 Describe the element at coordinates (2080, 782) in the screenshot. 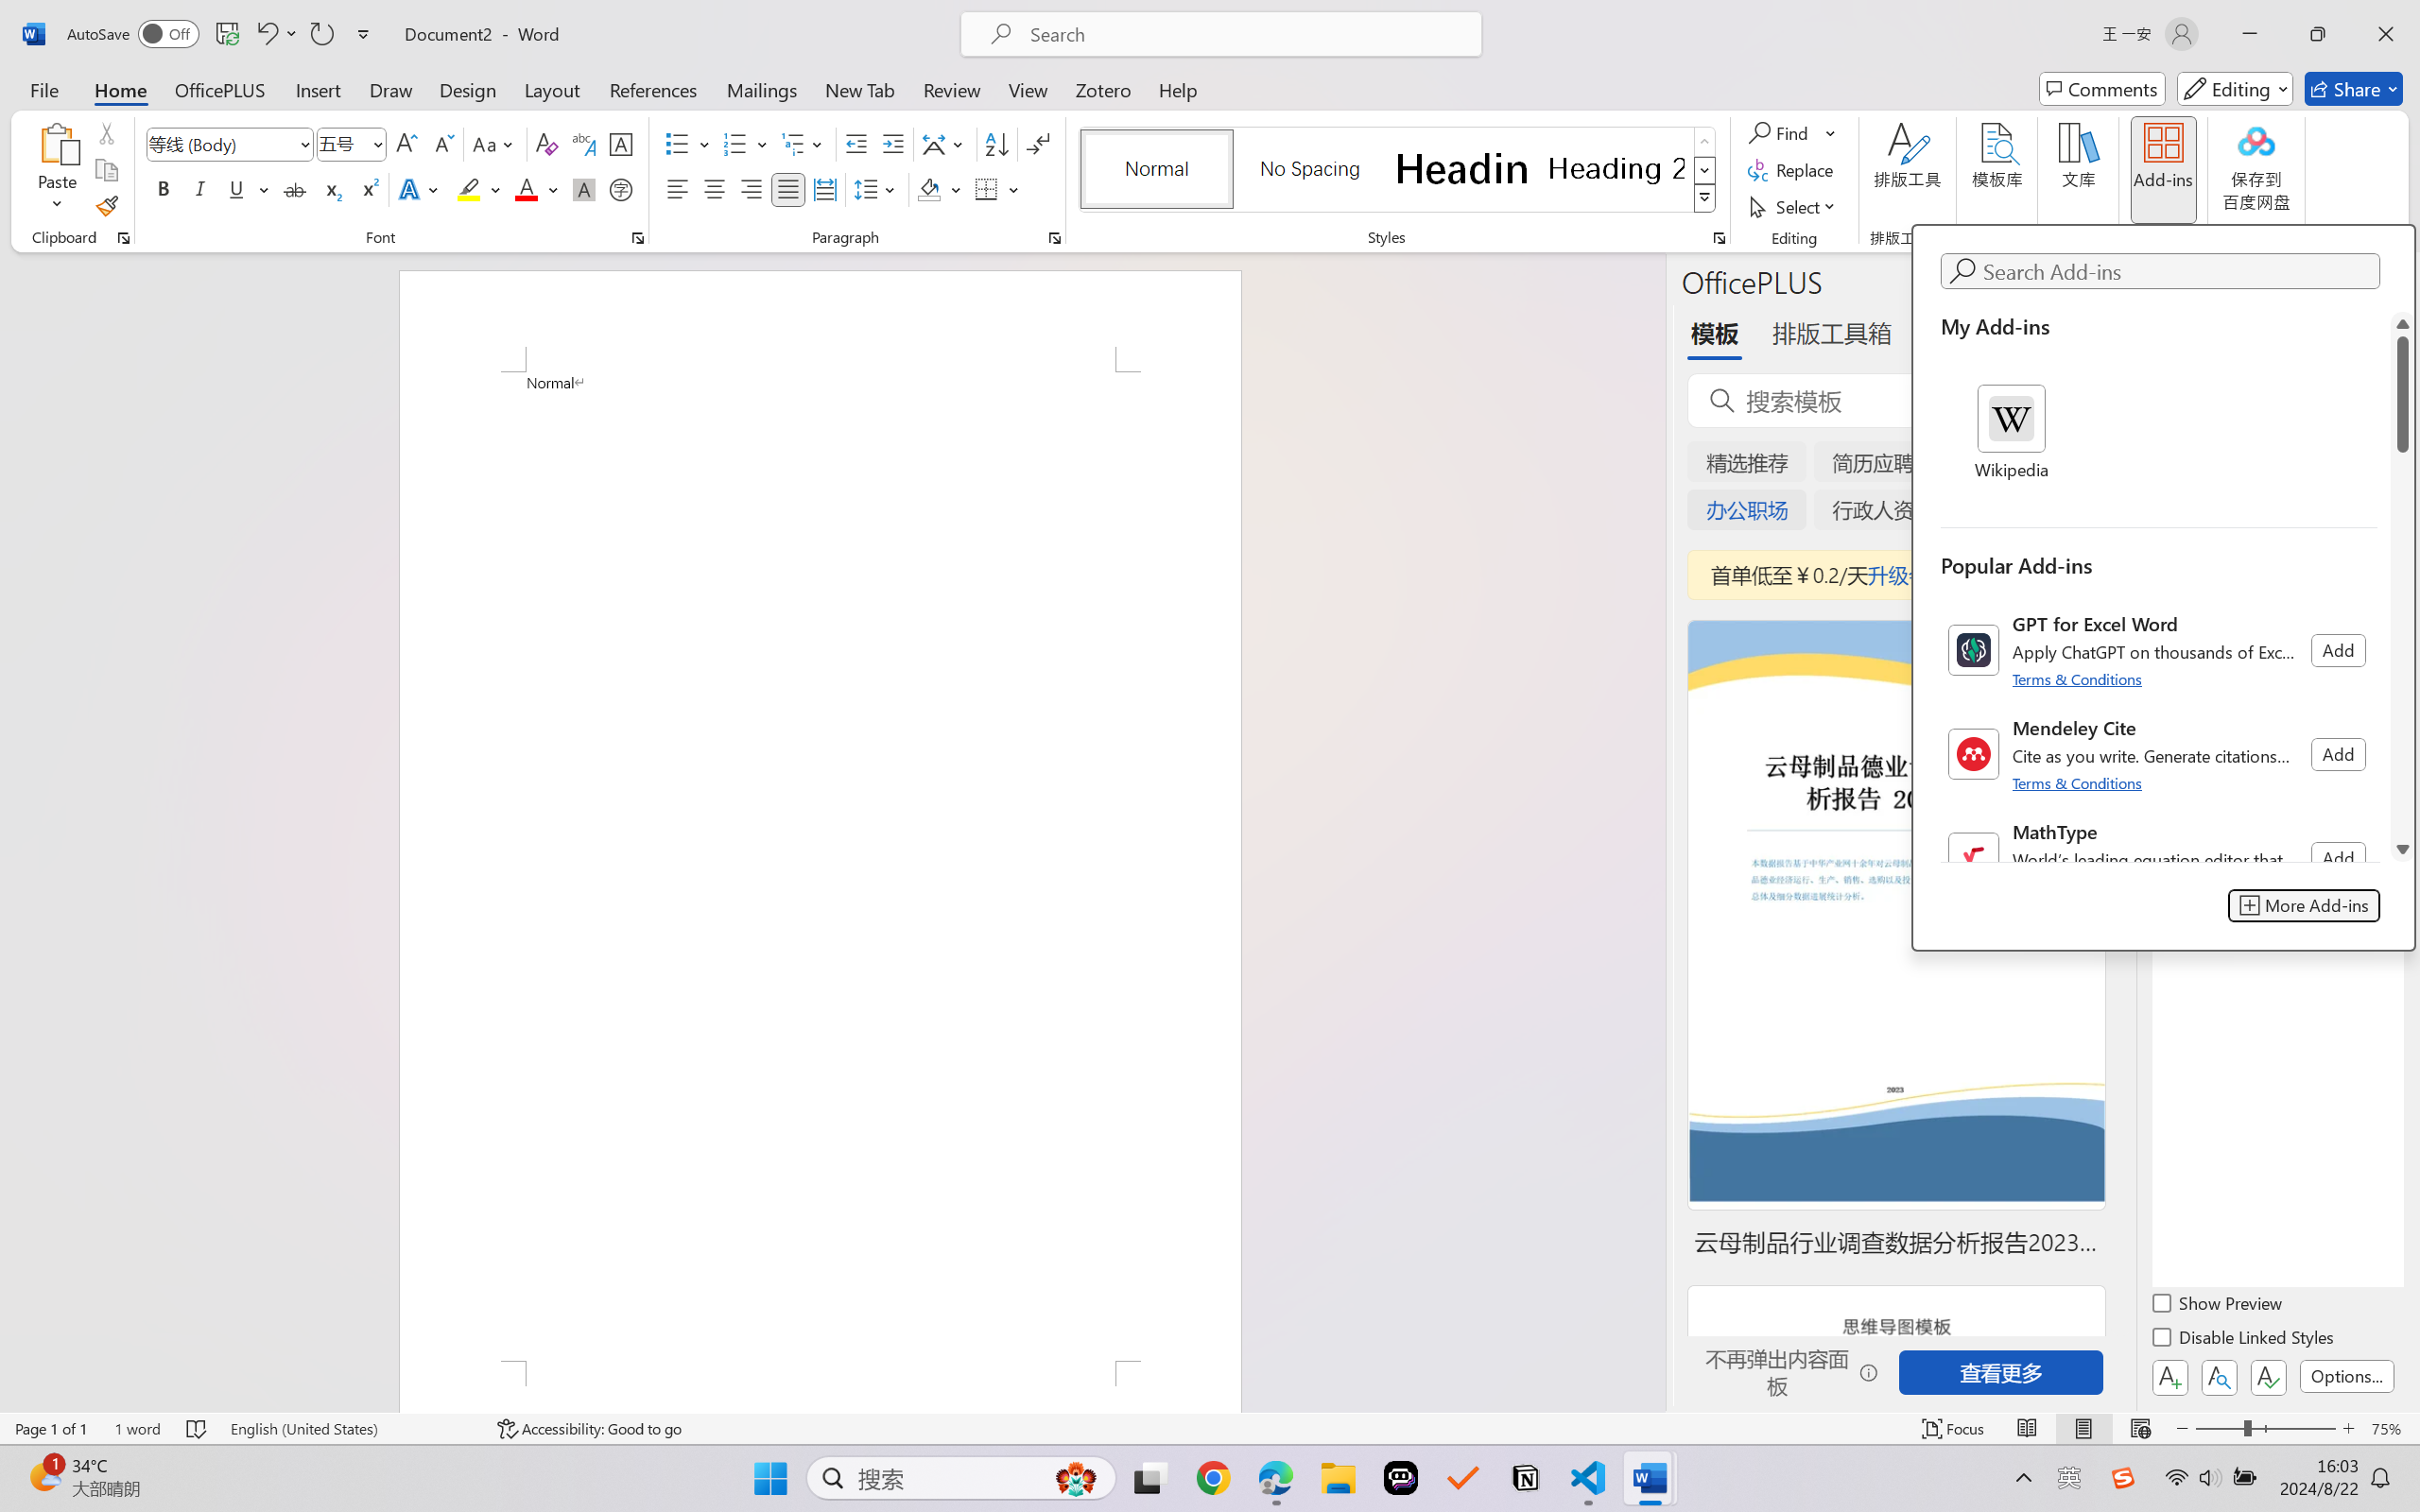

I see `Terms & Conditions` at that location.